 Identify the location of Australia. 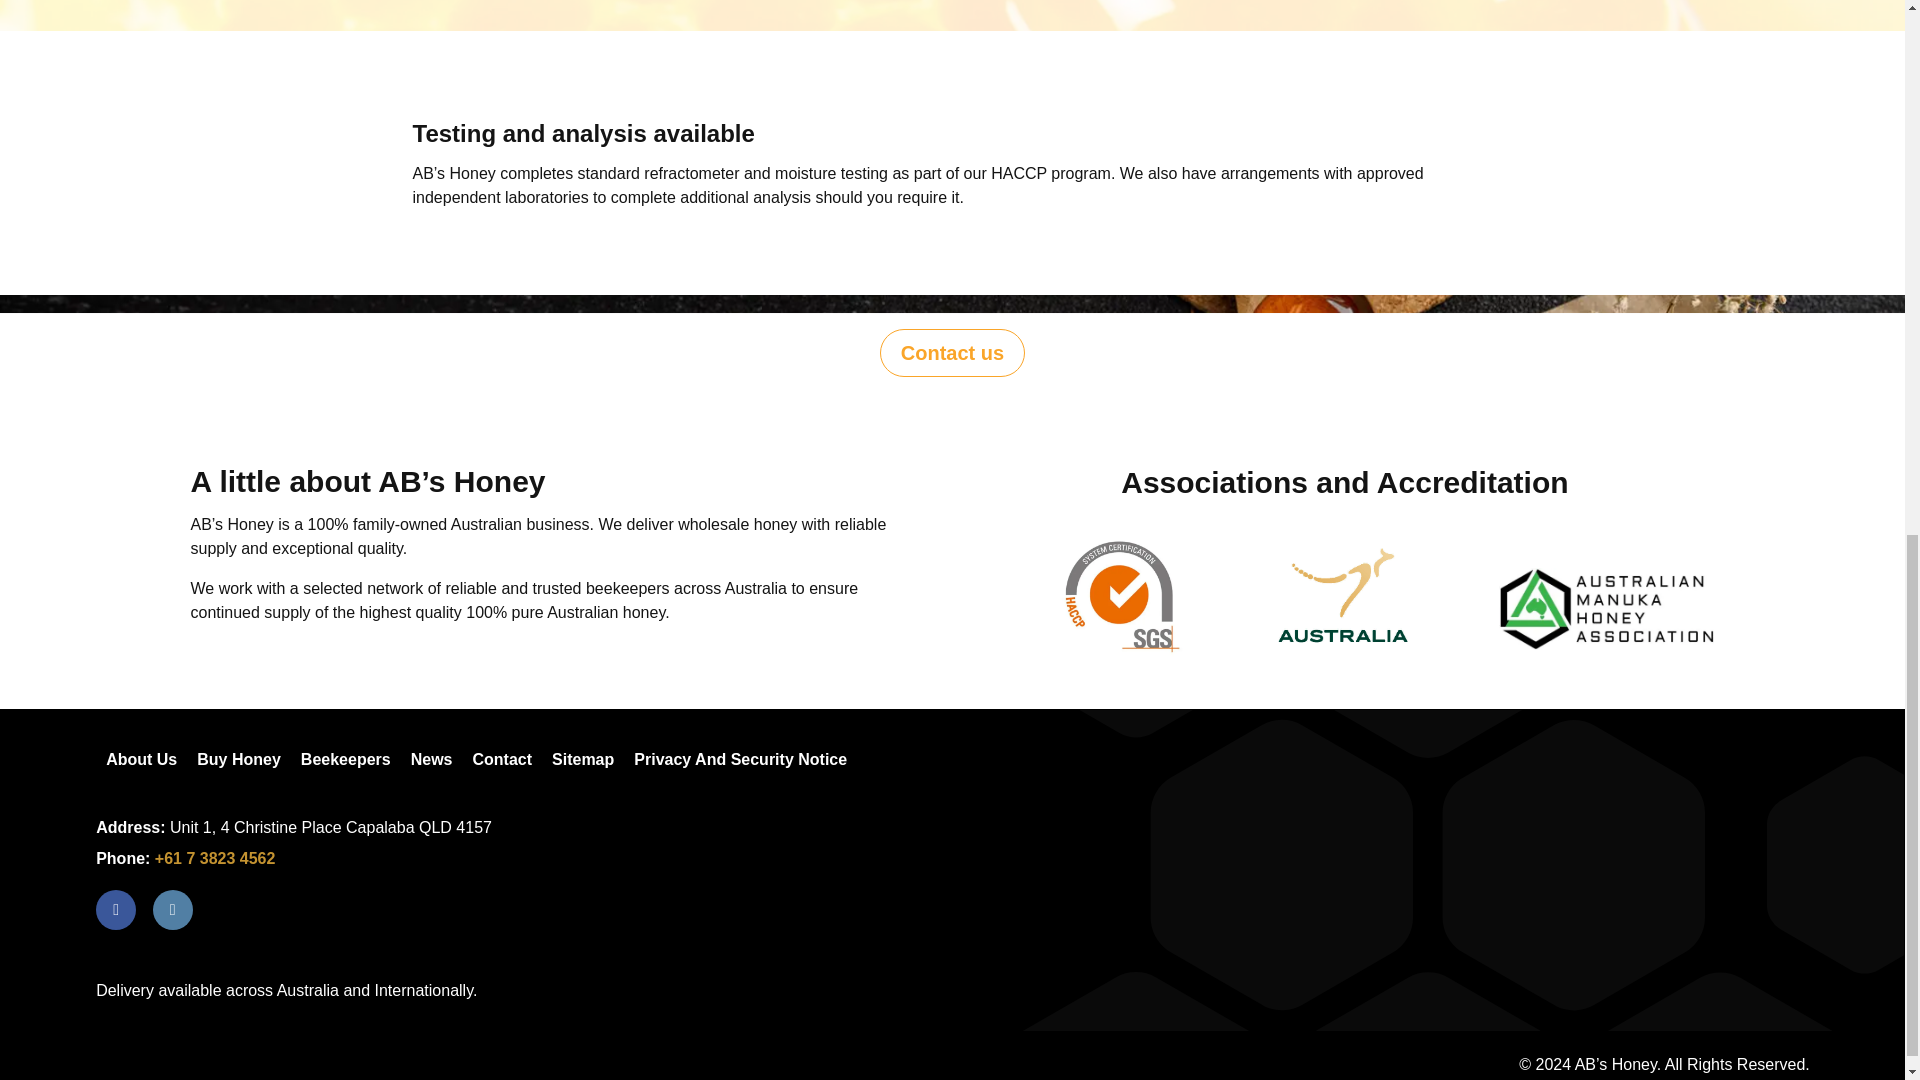
(1344, 596).